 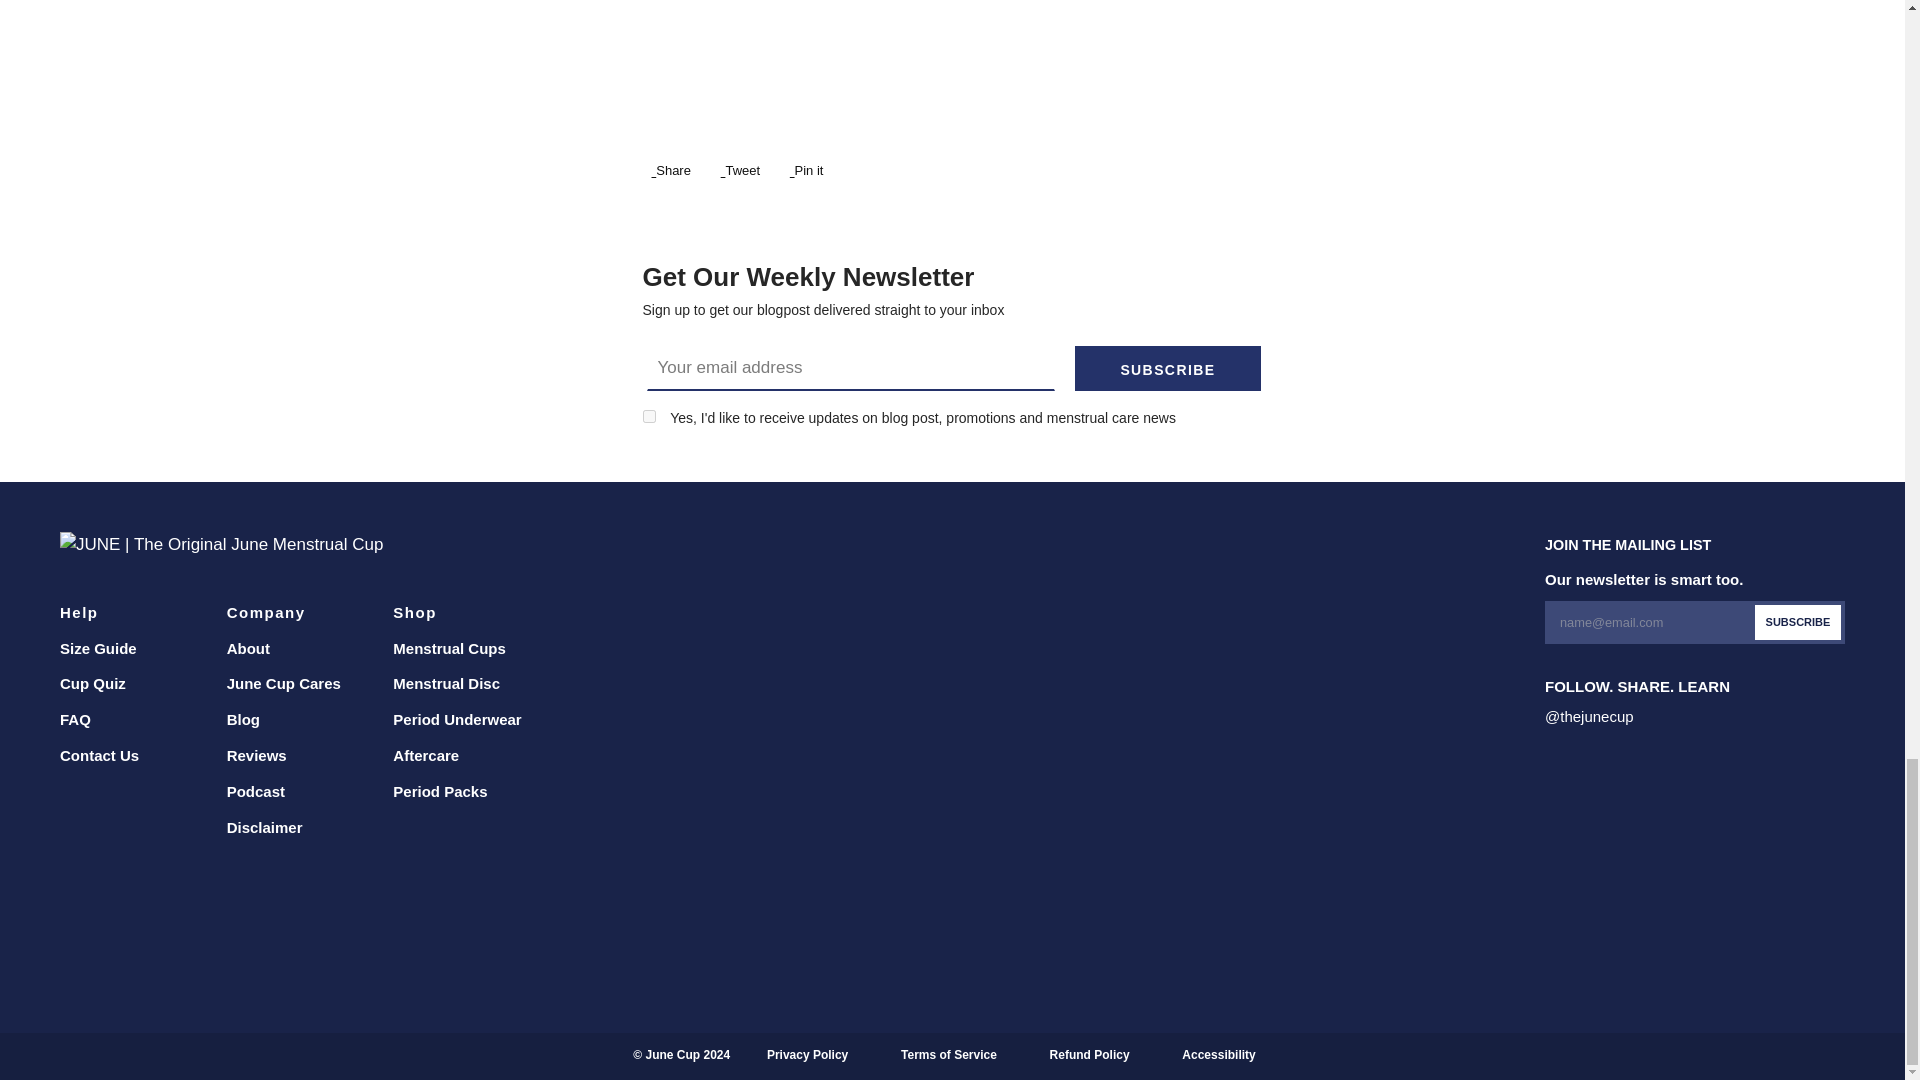 What do you see at coordinates (1168, 368) in the screenshot?
I see `SUBSCRIBE` at bounding box center [1168, 368].